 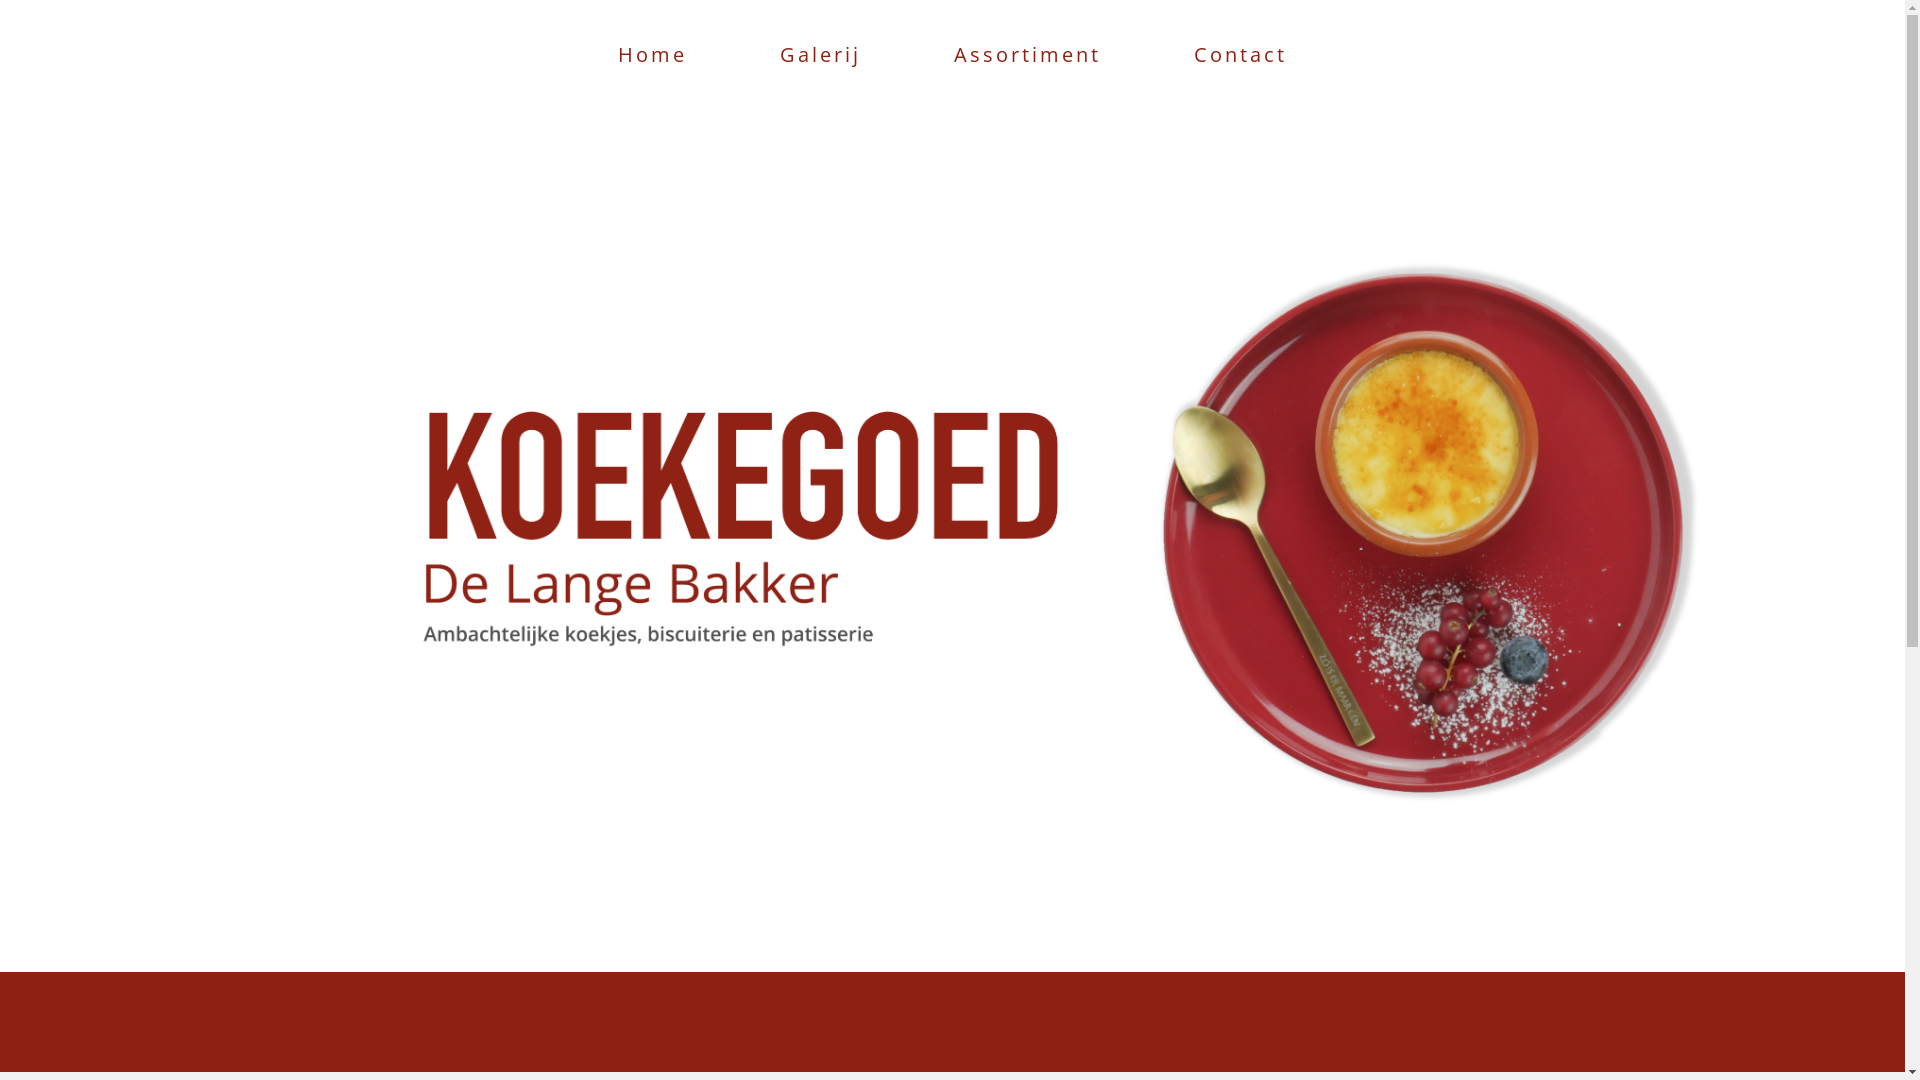 What do you see at coordinates (652, 54) in the screenshot?
I see `Home` at bounding box center [652, 54].